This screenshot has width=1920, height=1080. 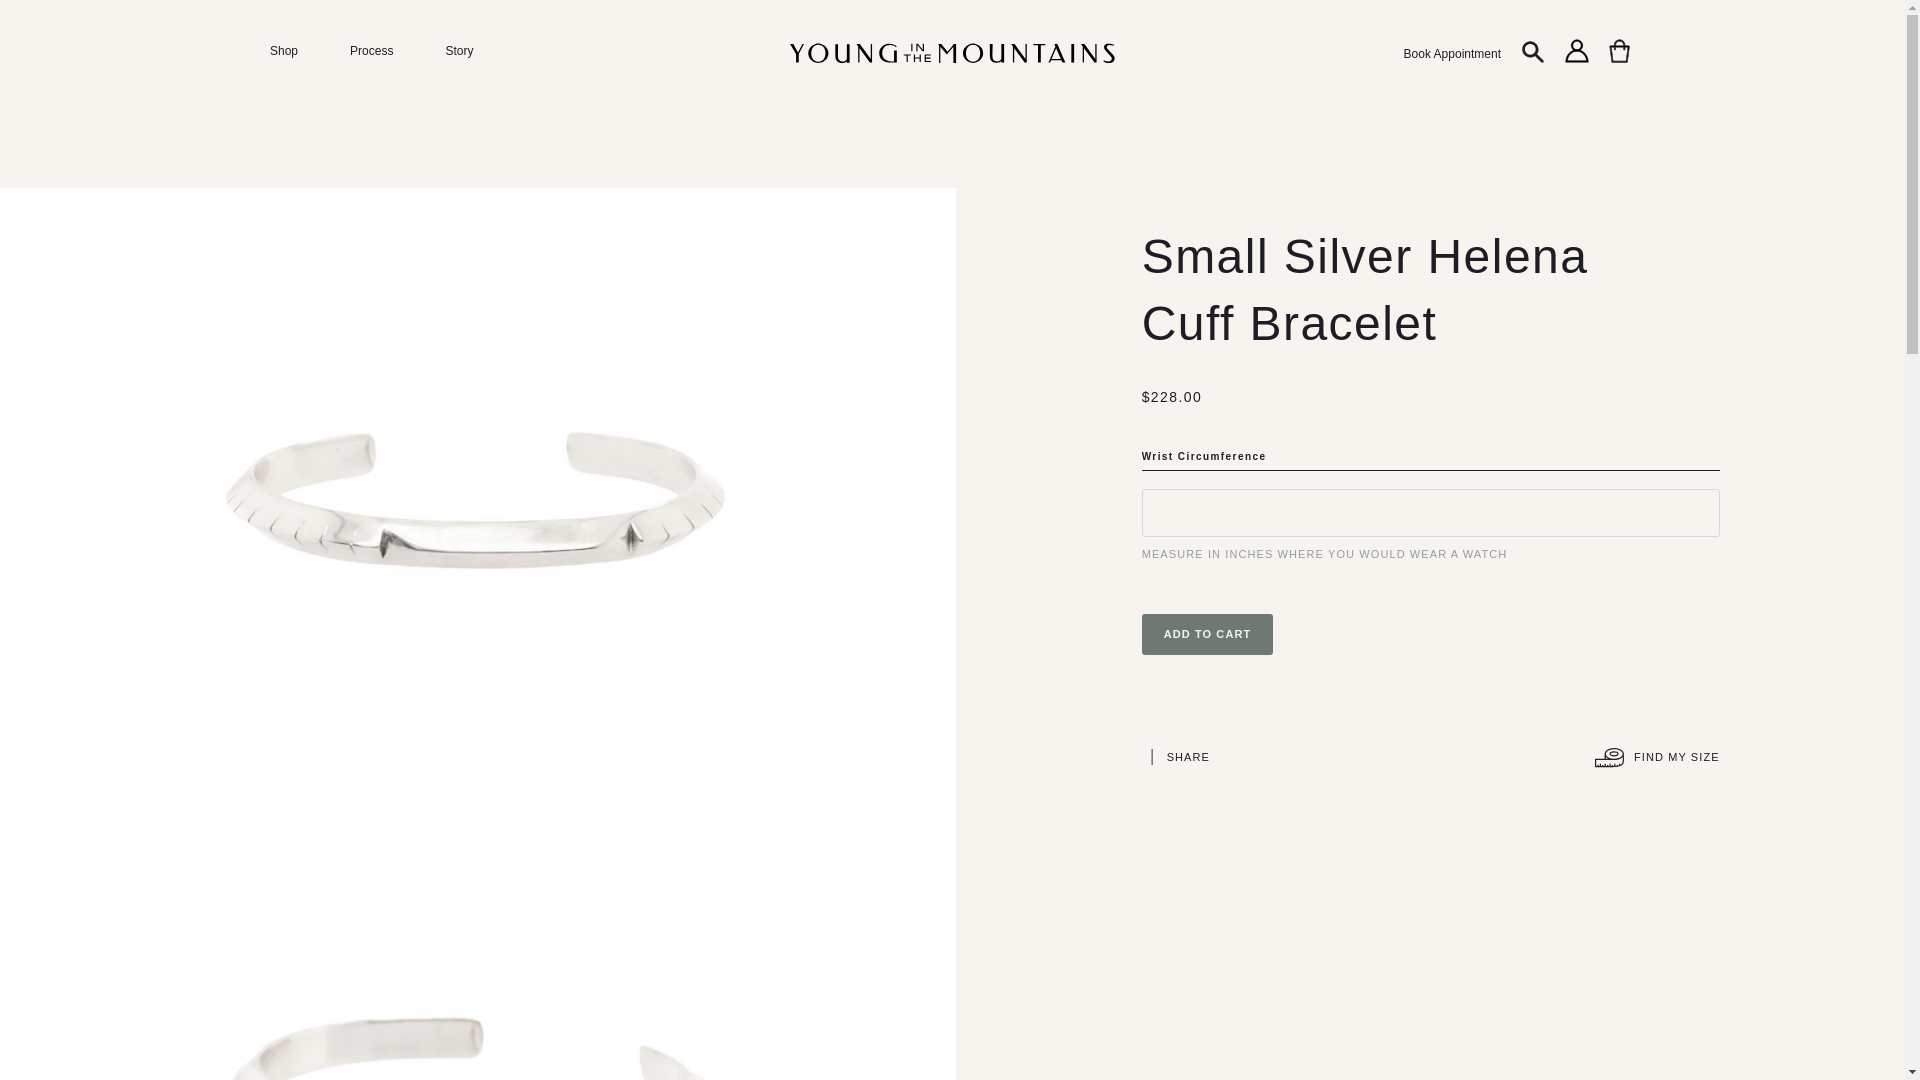 What do you see at coordinates (1576, 62) in the screenshot?
I see `Log In` at bounding box center [1576, 62].